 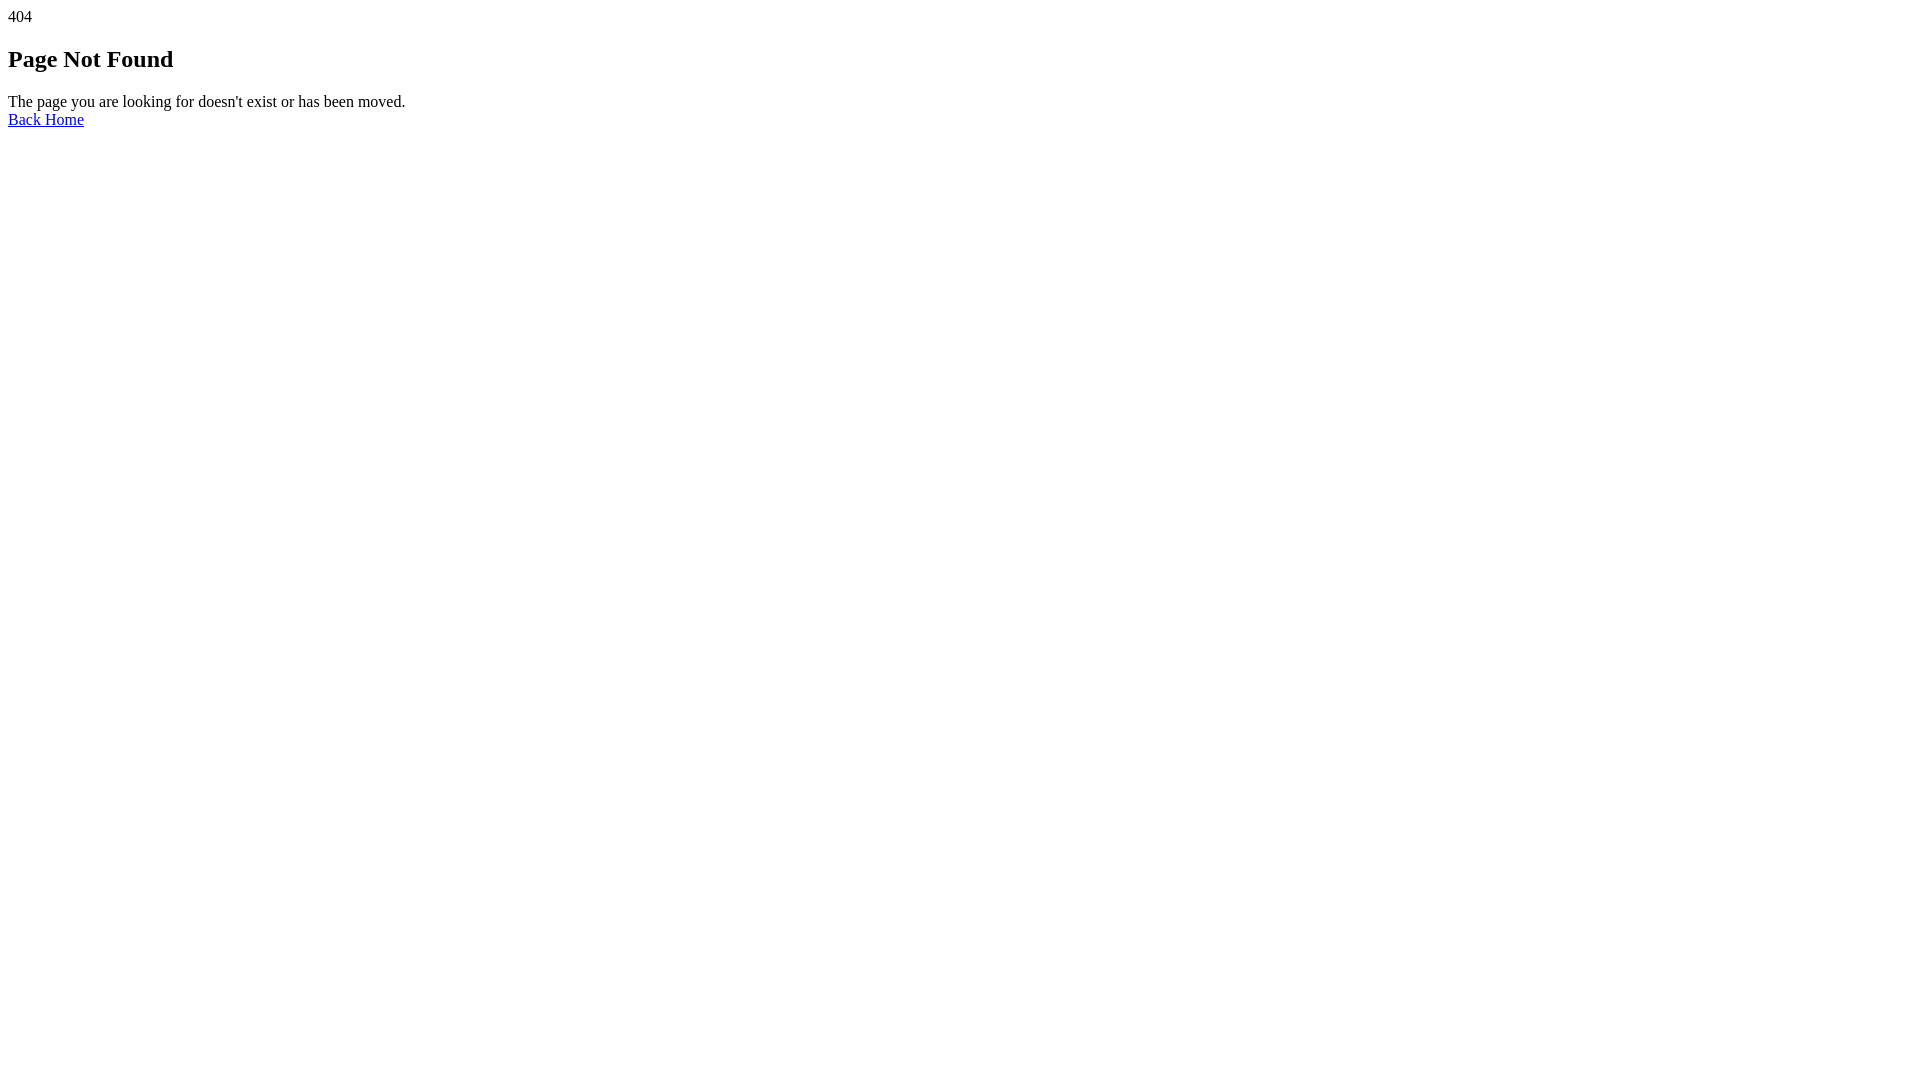 What do you see at coordinates (46, 120) in the screenshot?
I see `Back Home` at bounding box center [46, 120].